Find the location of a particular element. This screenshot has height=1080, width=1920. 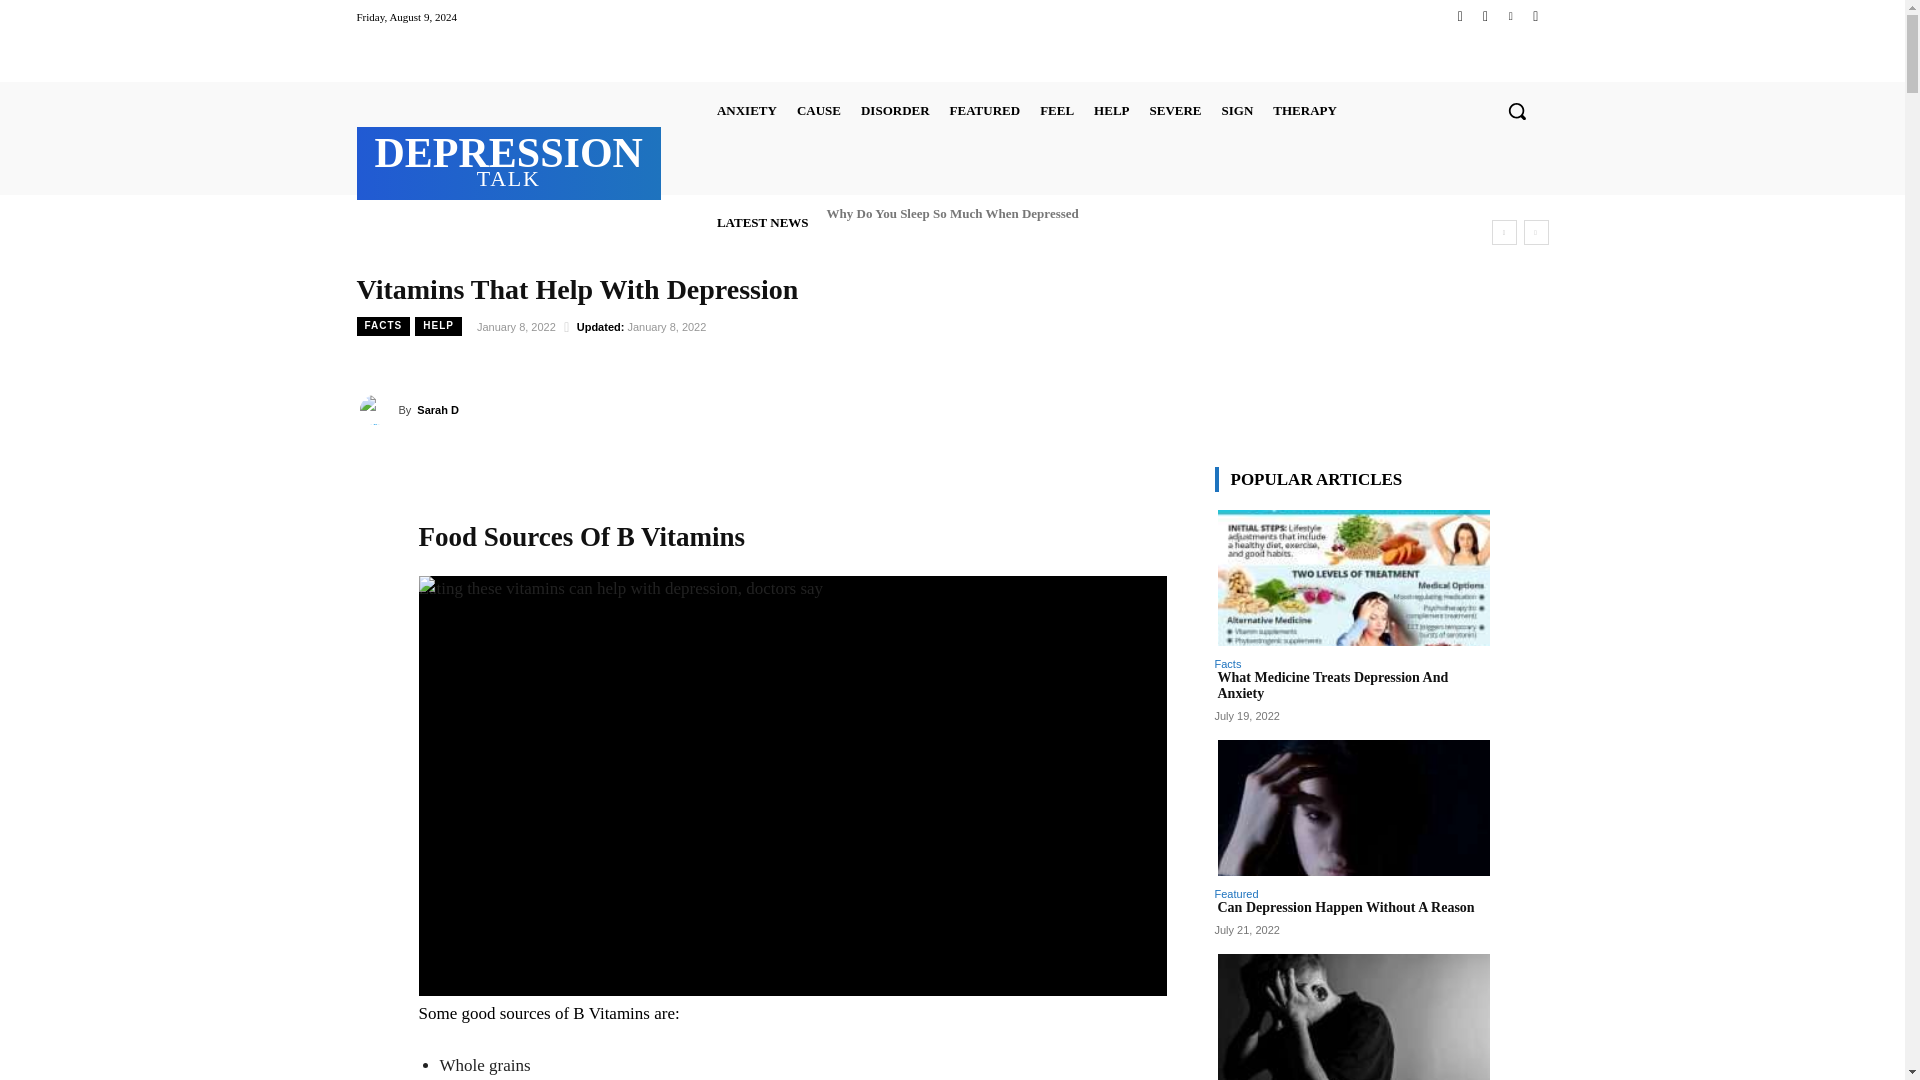

Twitter is located at coordinates (1510, 16).